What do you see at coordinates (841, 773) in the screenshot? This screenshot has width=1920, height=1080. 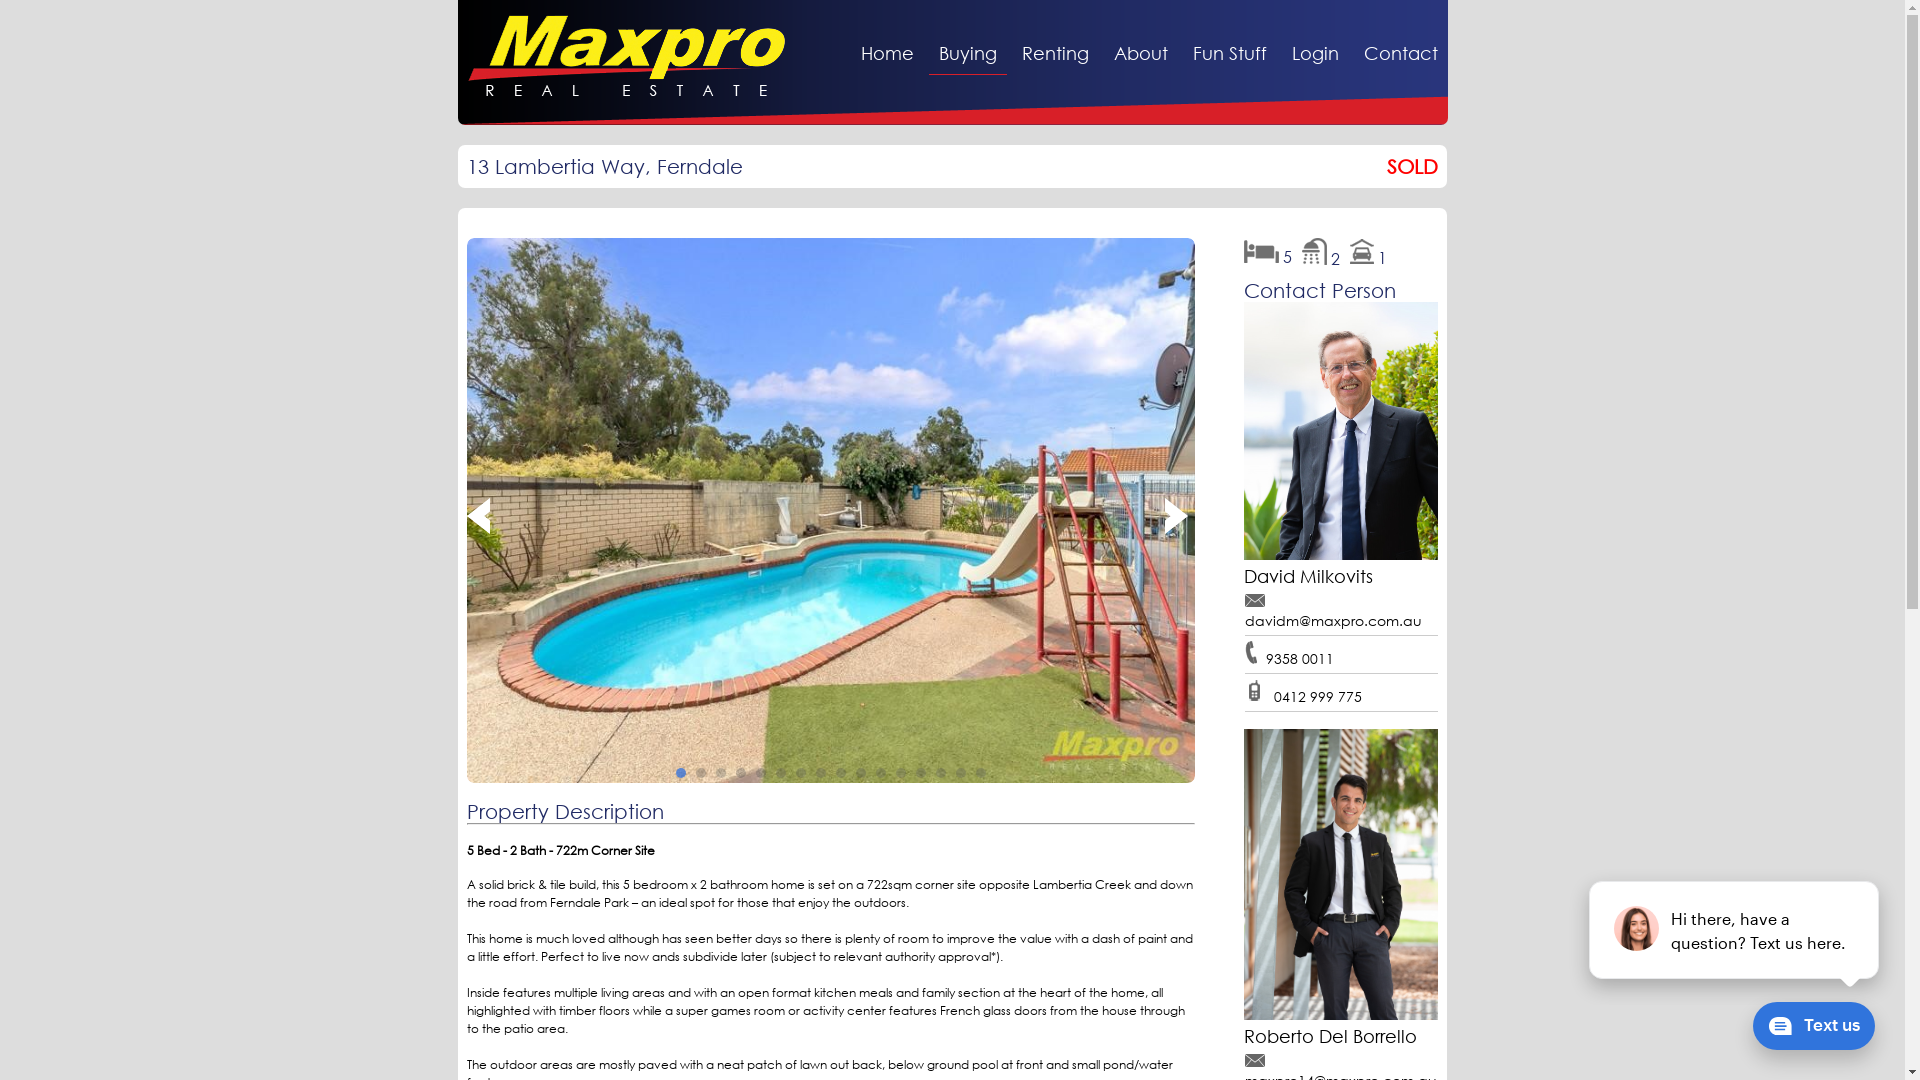 I see `9` at bounding box center [841, 773].